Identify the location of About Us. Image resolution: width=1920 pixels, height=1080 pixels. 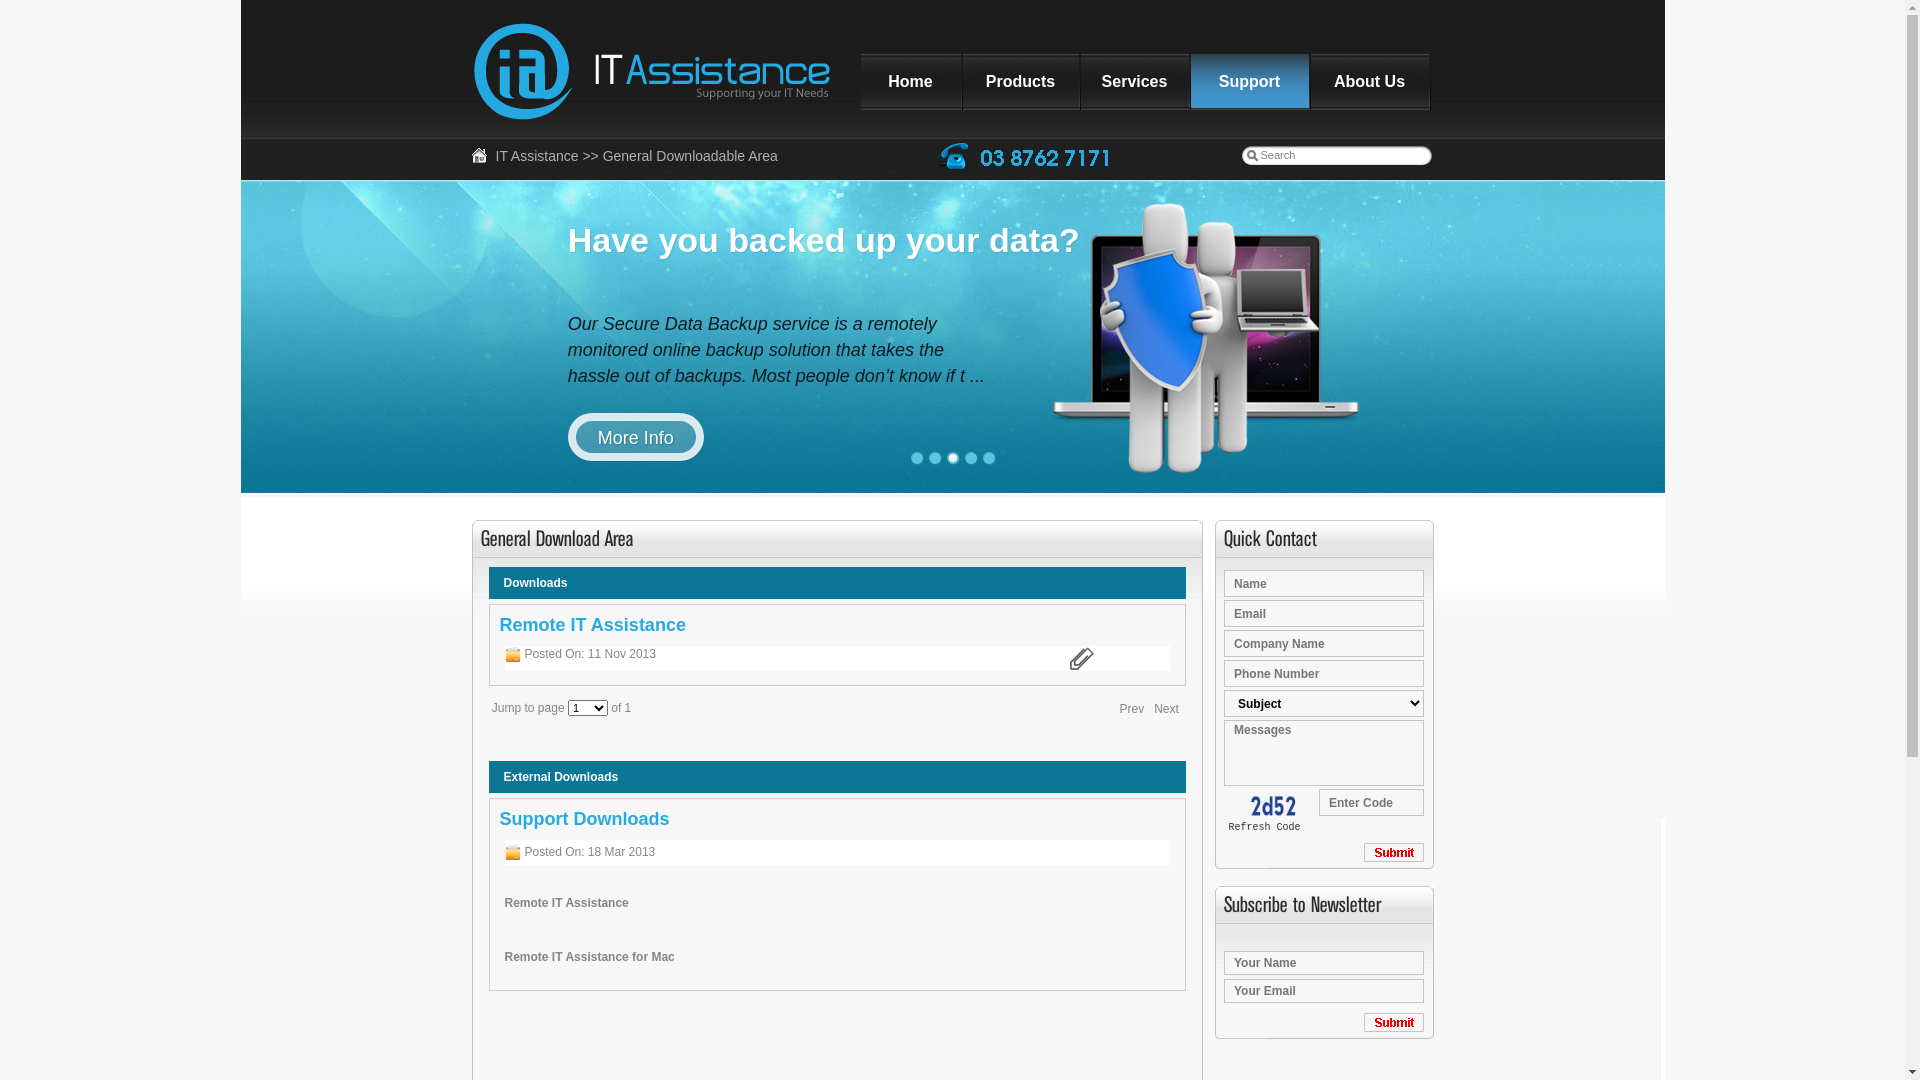
(1369, 82).